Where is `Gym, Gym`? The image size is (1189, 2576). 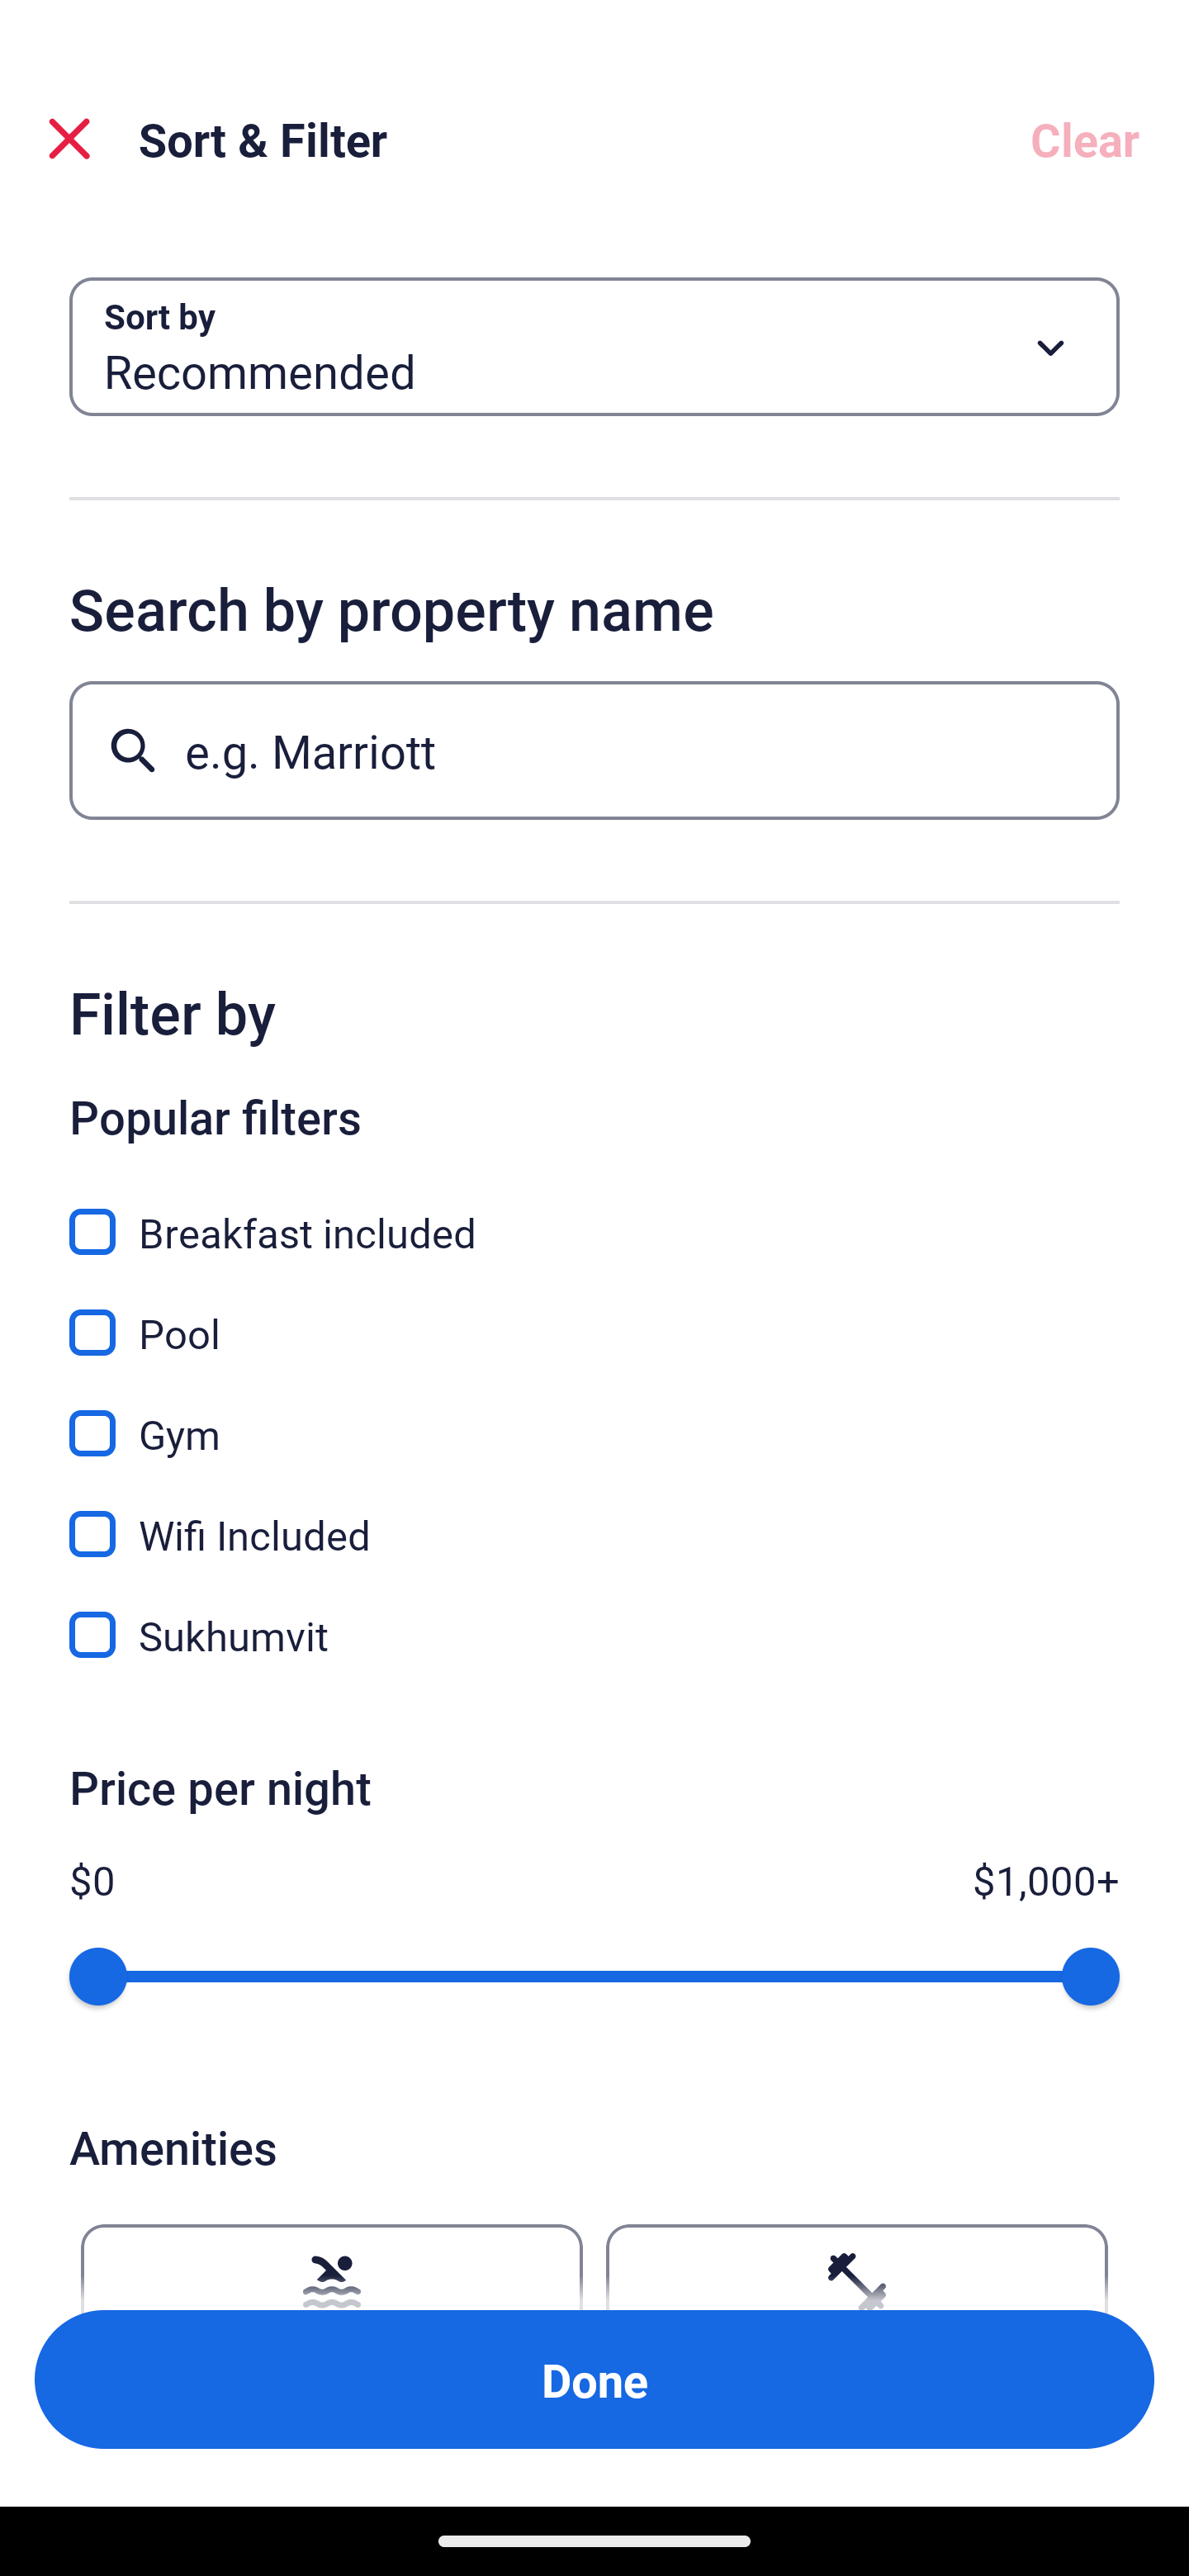
Gym, Gym is located at coordinates (594, 1415).